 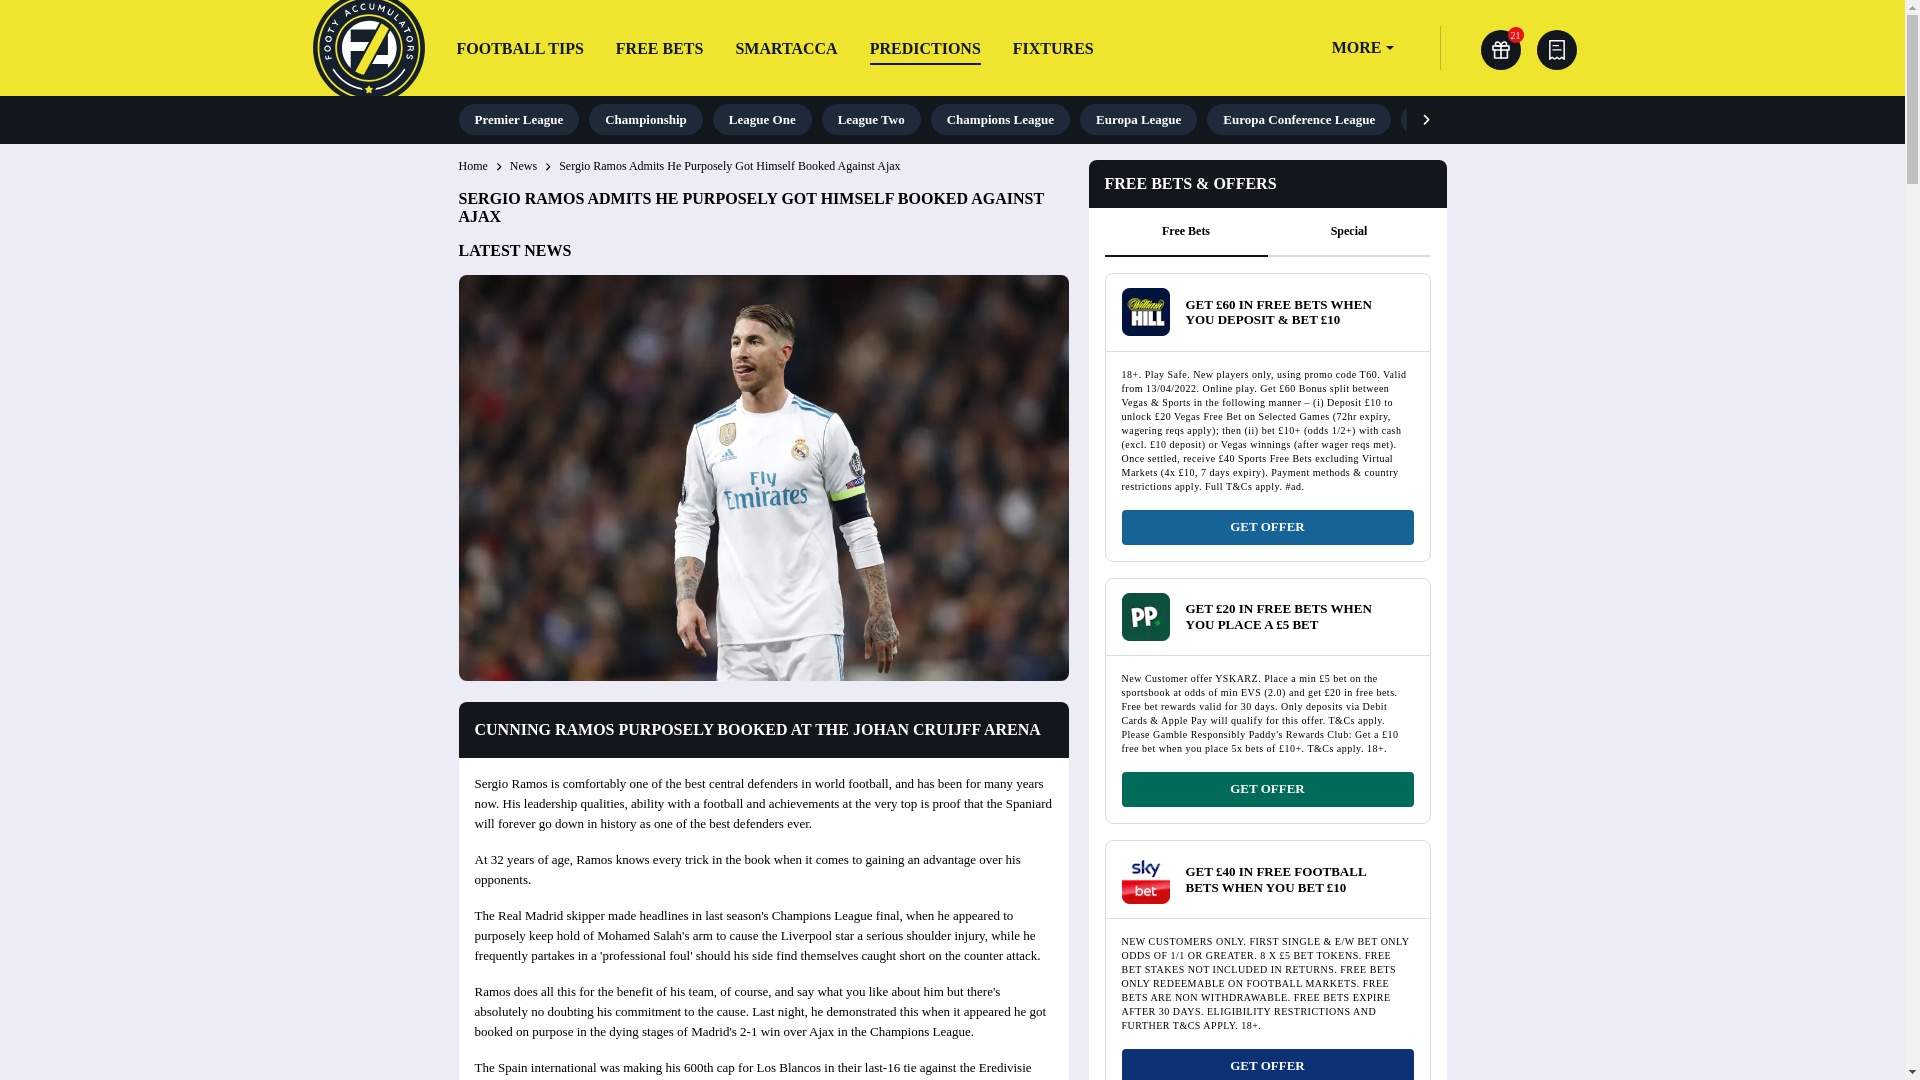 What do you see at coordinates (1750, 119) in the screenshot?
I see `UK Football` at bounding box center [1750, 119].